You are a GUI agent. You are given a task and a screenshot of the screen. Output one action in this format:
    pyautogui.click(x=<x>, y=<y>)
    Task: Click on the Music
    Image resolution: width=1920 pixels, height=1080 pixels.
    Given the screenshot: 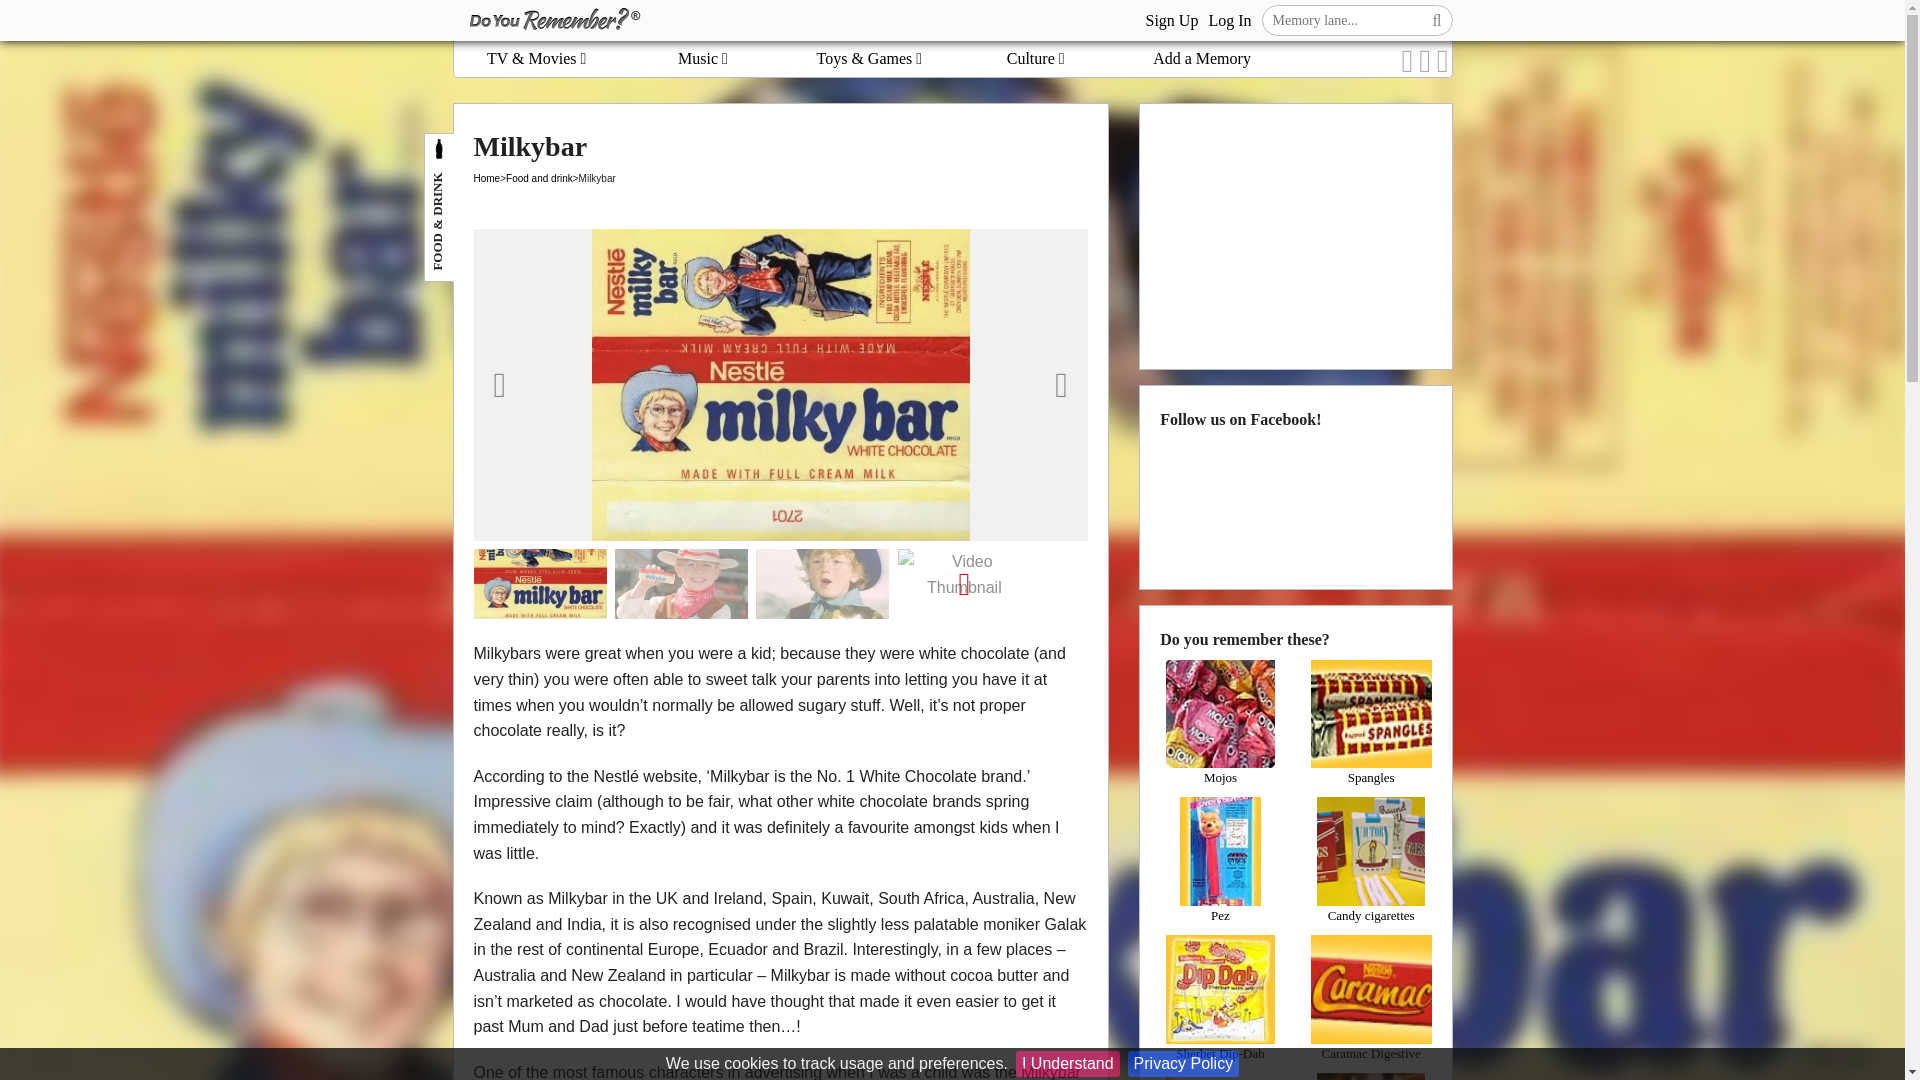 What is the action you would take?
    pyautogui.click(x=702, y=58)
    